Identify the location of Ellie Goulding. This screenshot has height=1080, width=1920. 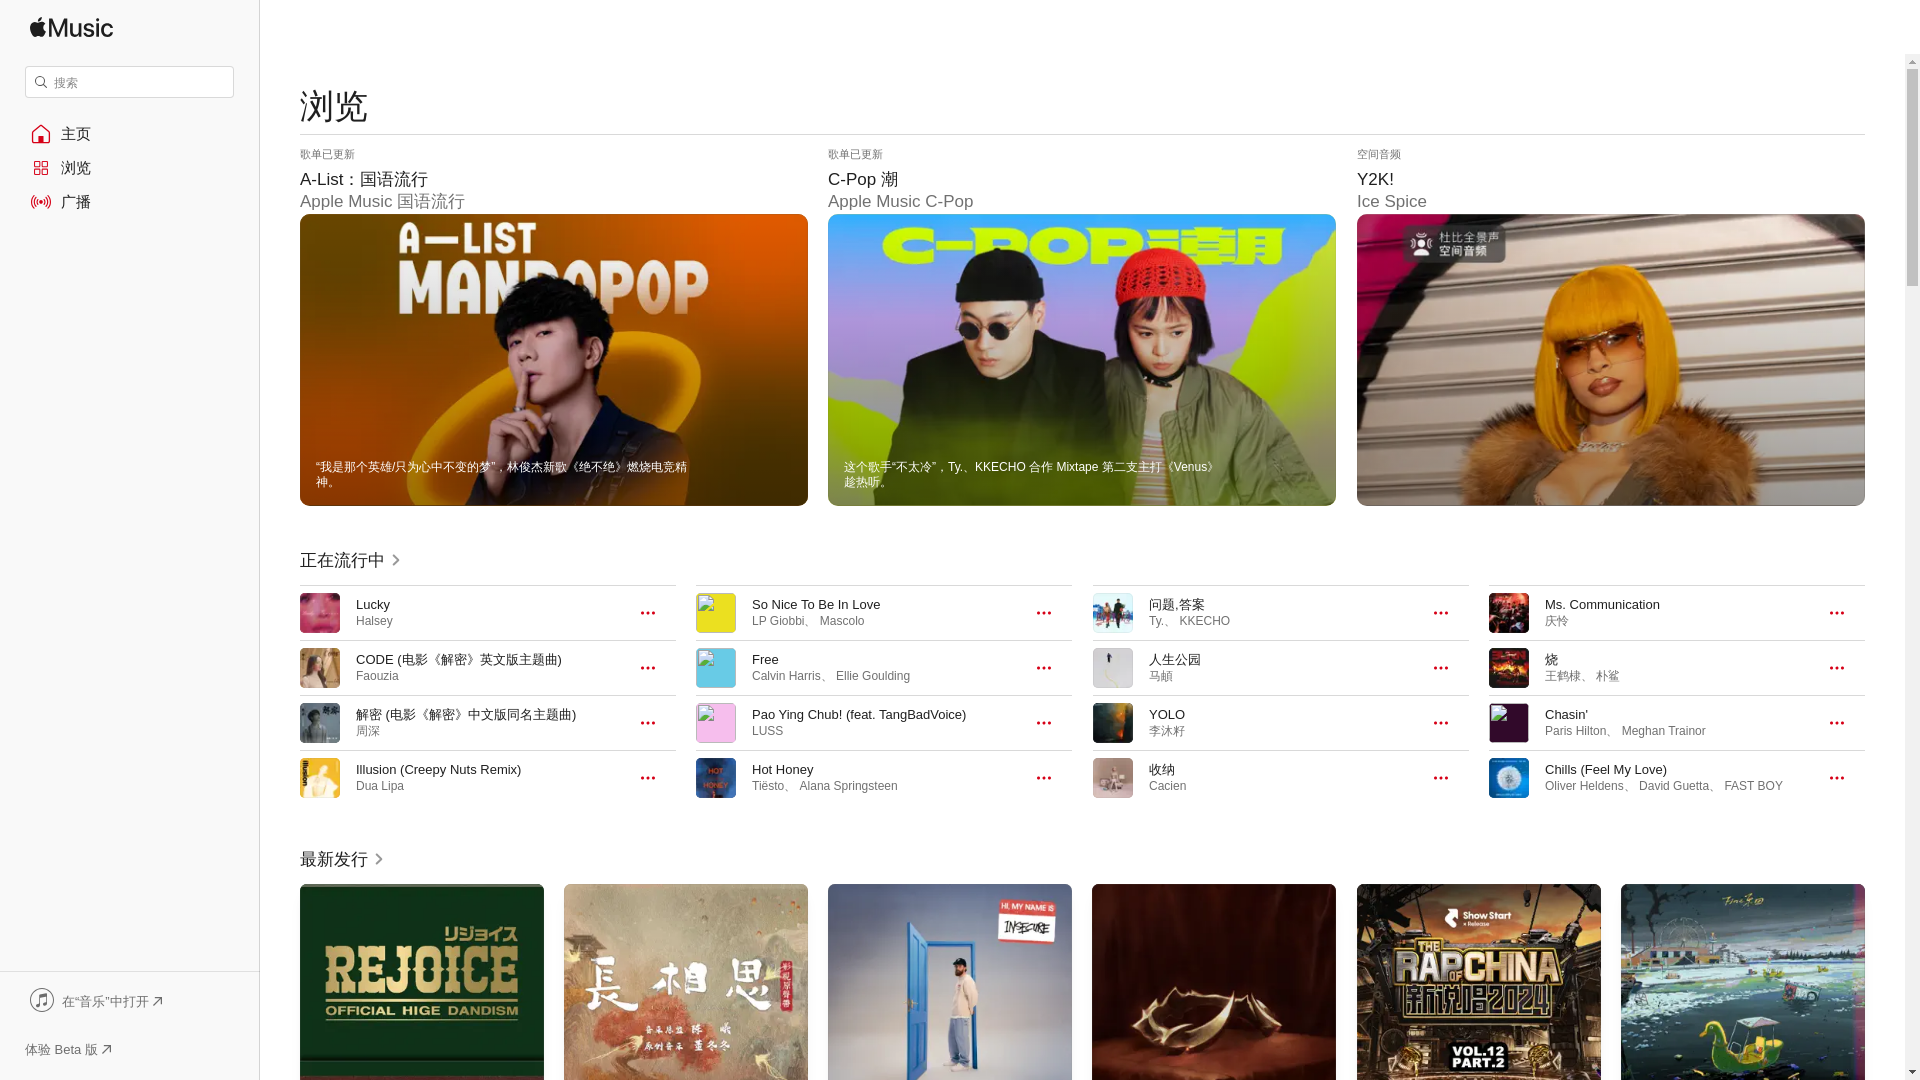
(872, 675).